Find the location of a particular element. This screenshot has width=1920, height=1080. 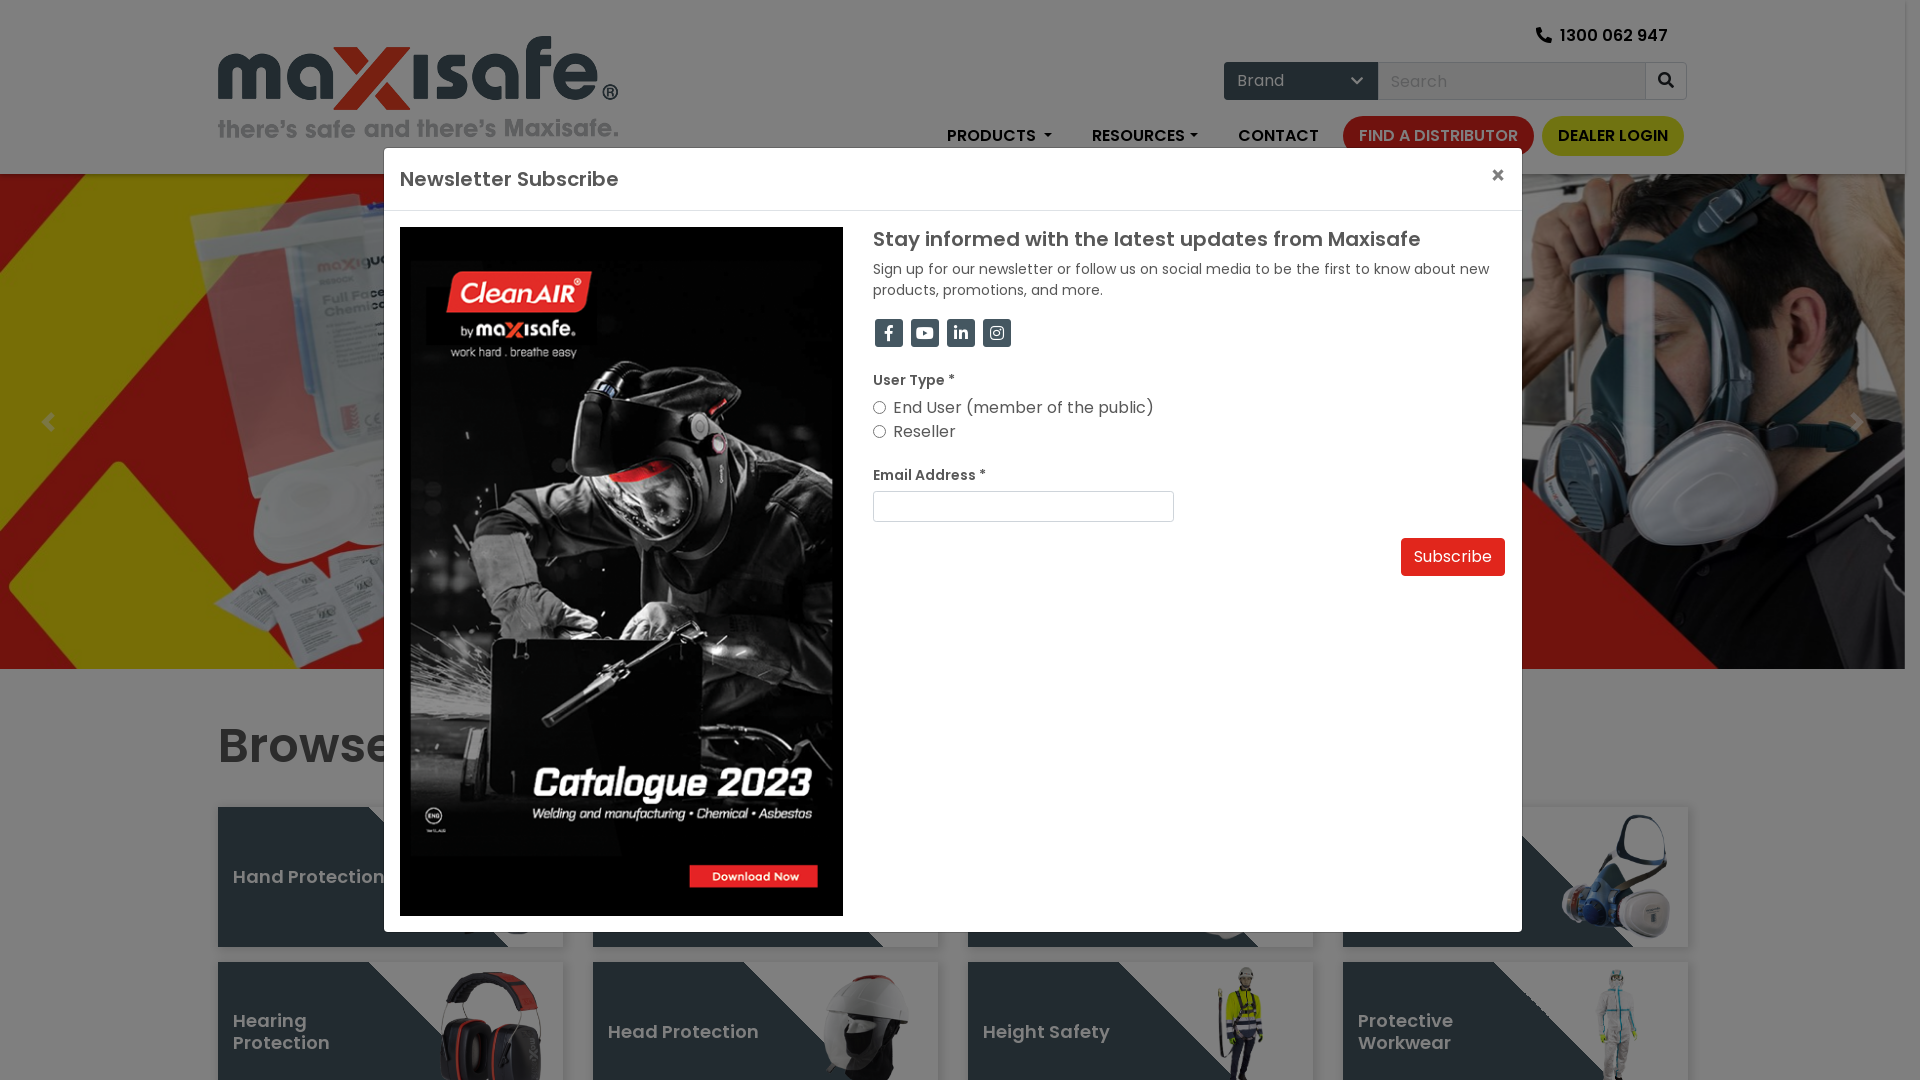

Search Products is located at coordinates (1666, 81).